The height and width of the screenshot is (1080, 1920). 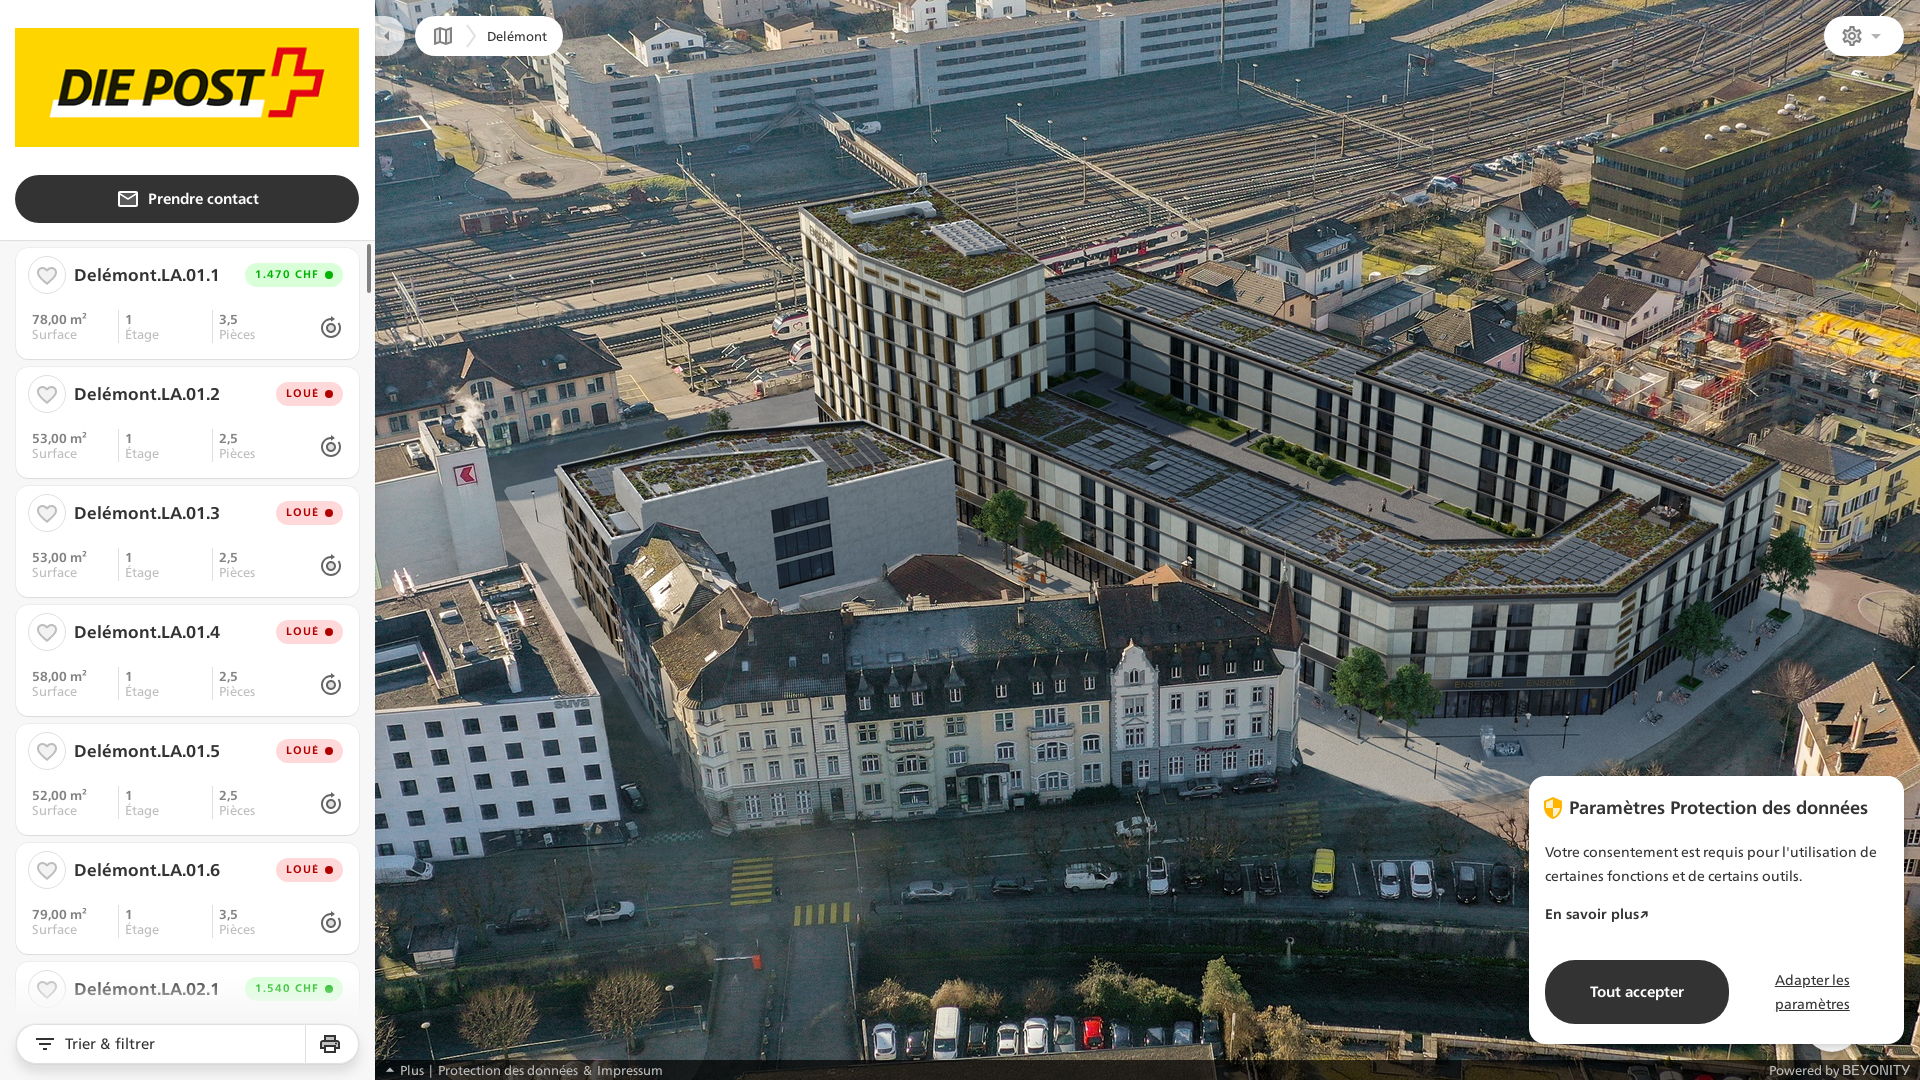 What do you see at coordinates (47, 394) in the screenshot?
I see `Ajouter/supprimer signet` at bounding box center [47, 394].